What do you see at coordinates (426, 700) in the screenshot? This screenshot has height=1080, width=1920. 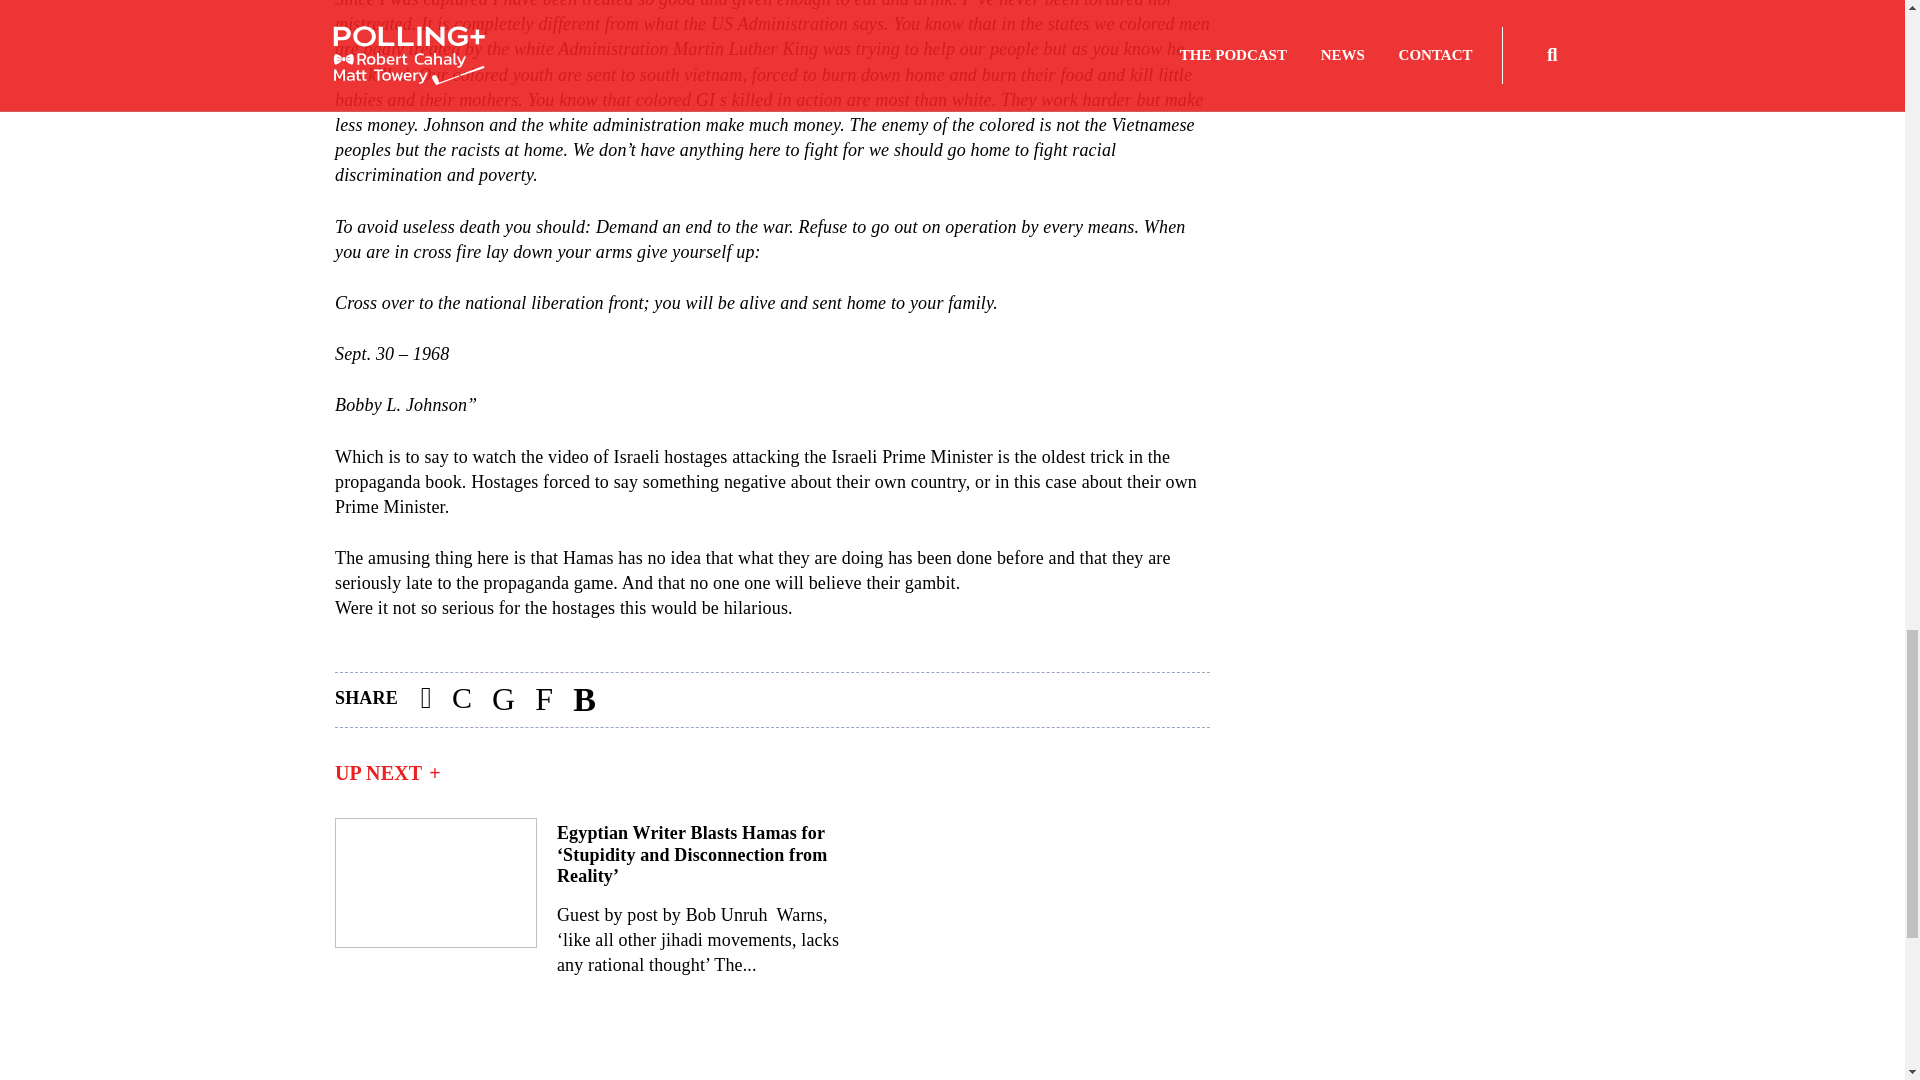 I see `Share on Facebook` at bounding box center [426, 700].